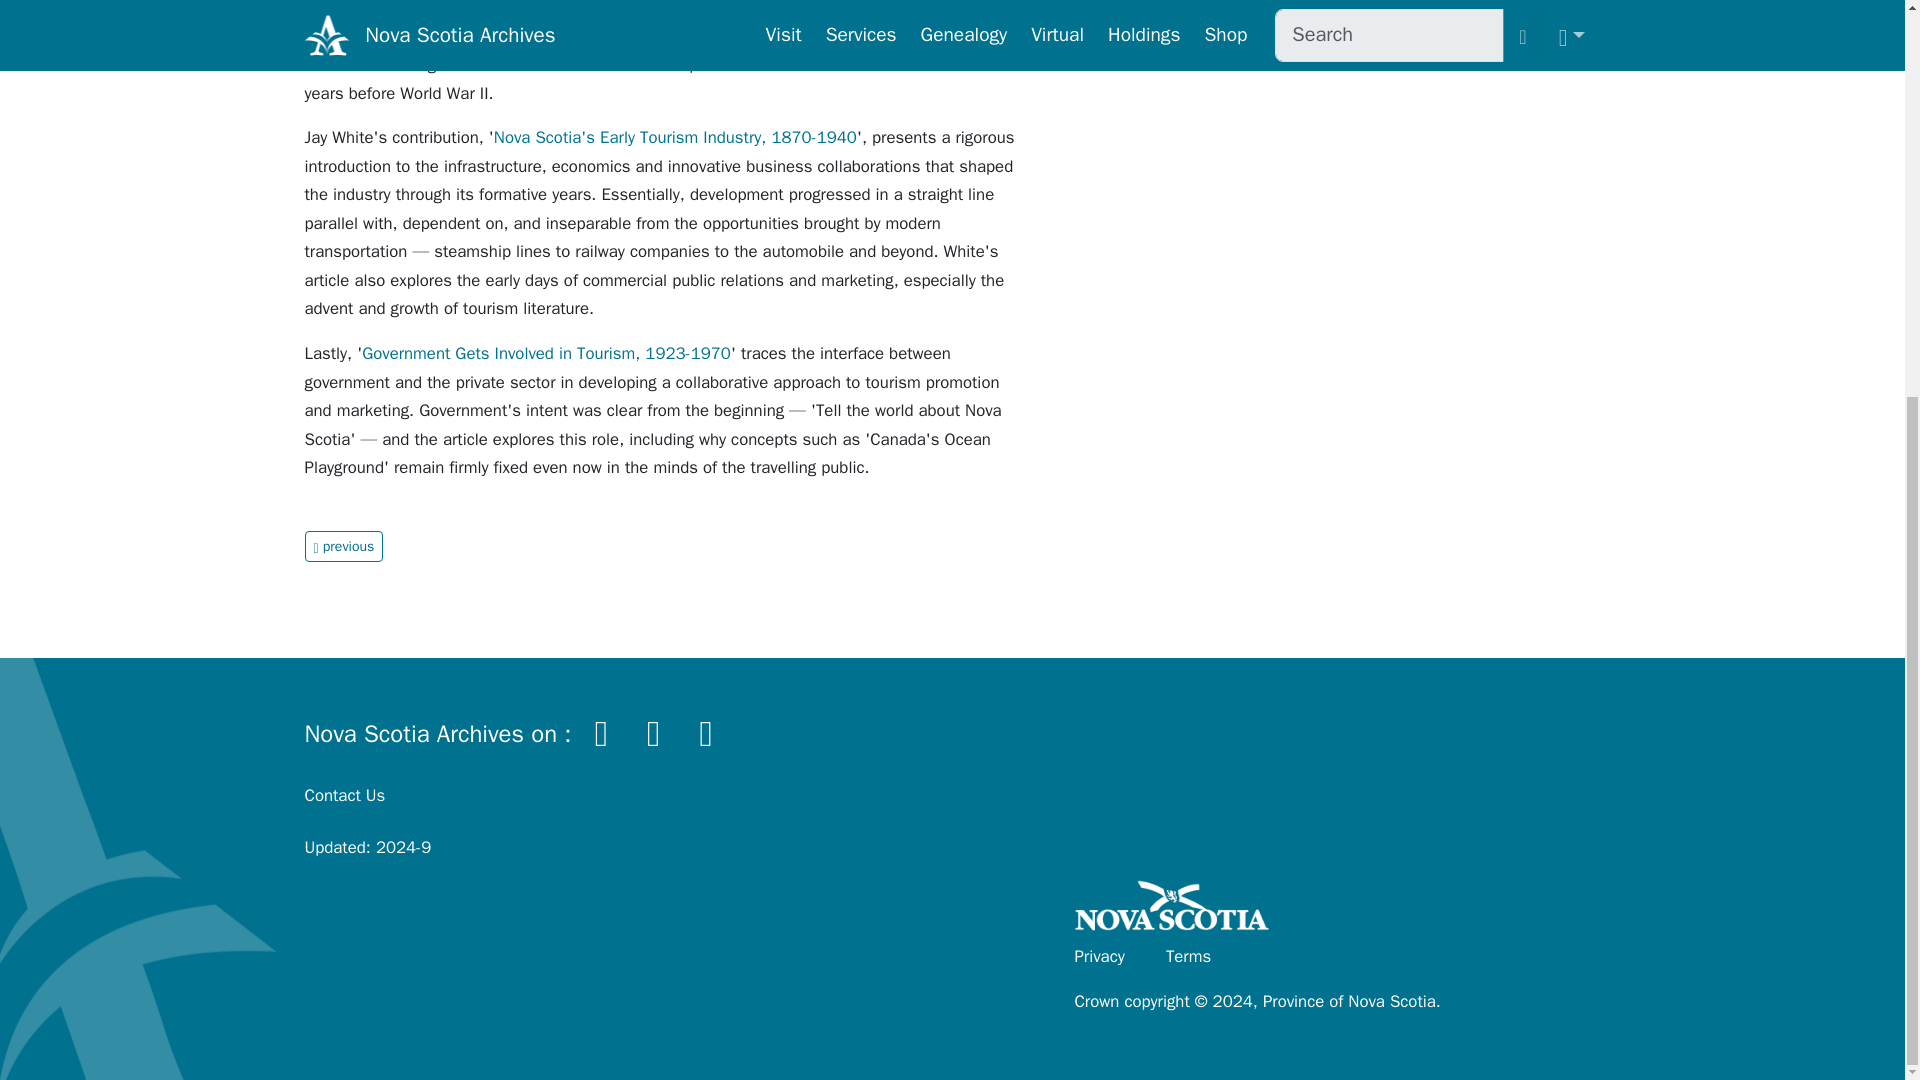 This screenshot has height=1080, width=1920. Describe the element at coordinates (602, 730) in the screenshot. I see `Facebook` at that location.